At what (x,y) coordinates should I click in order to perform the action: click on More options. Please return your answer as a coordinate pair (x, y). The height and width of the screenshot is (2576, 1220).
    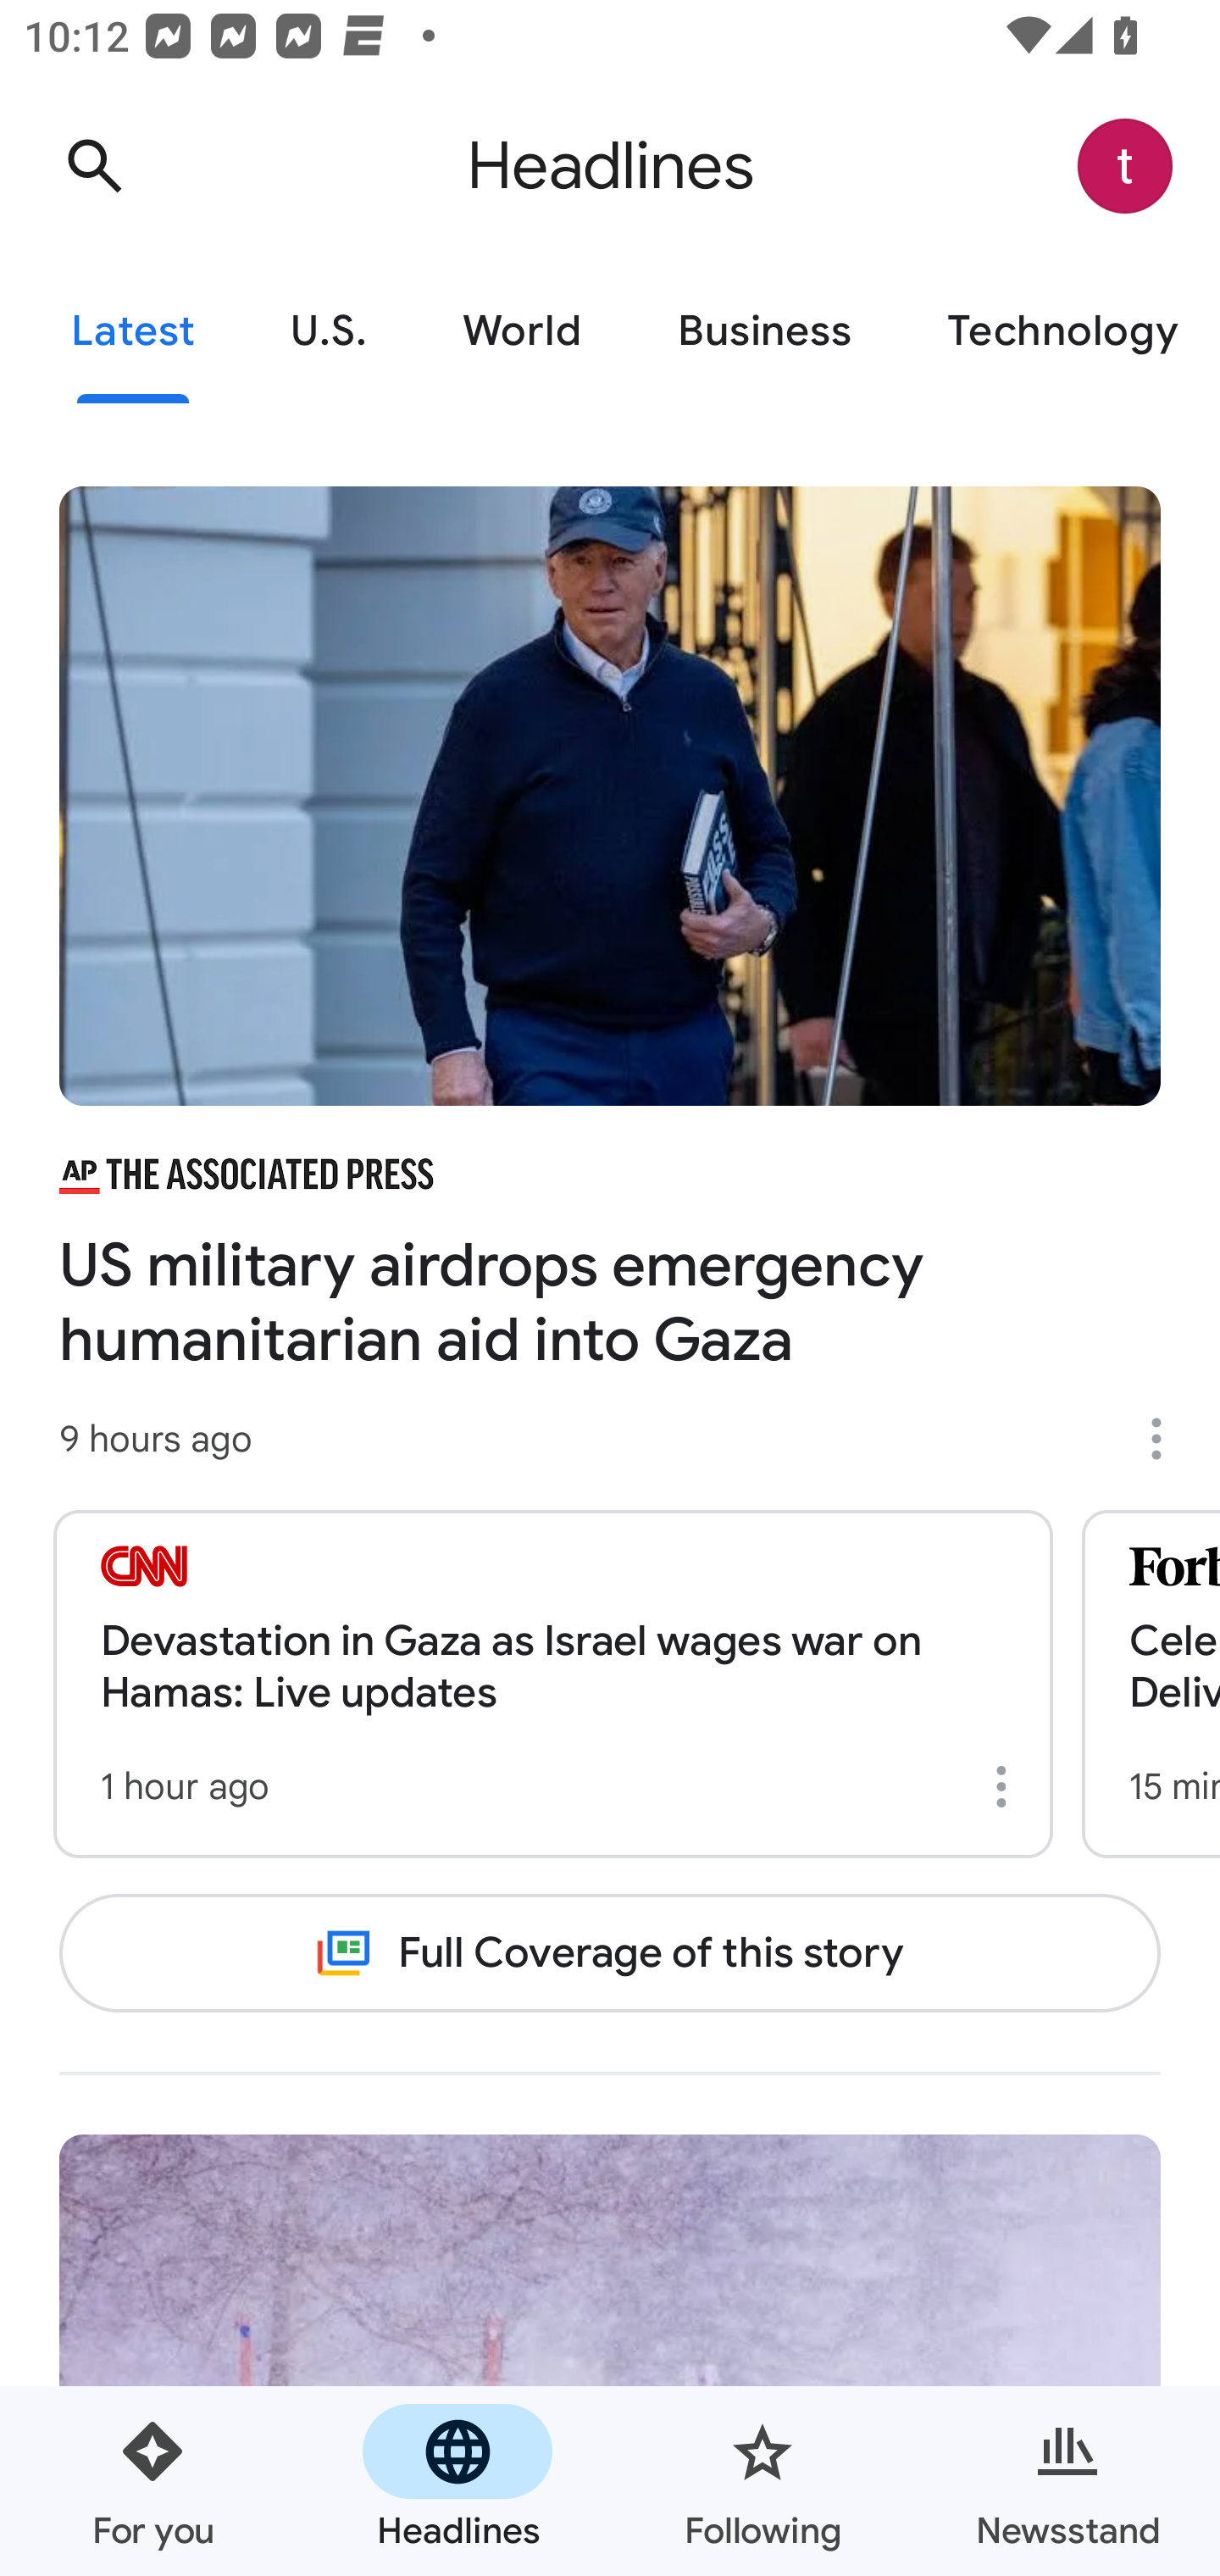
    Looking at the image, I should click on (1167, 1439).